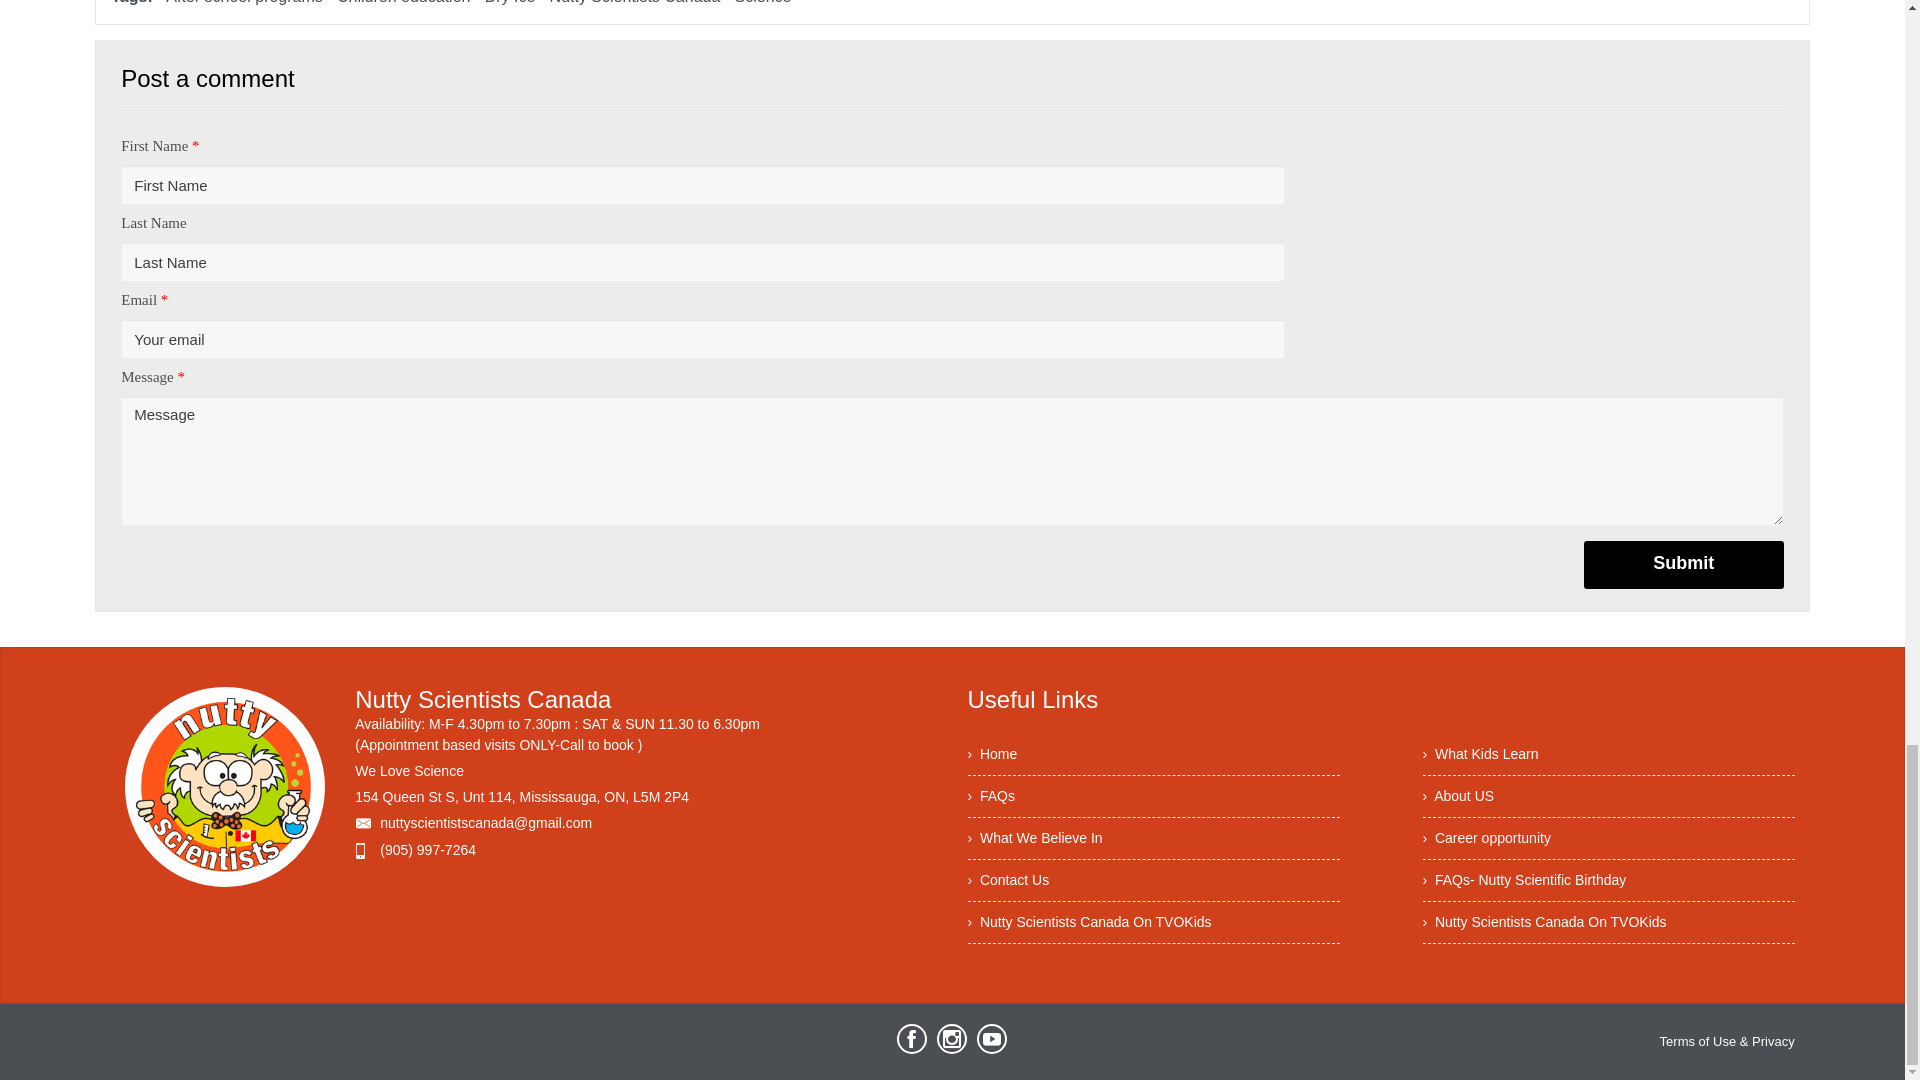 The height and width of the screenshot is (1080, 1920). What do you see at coordinates (635, 2) in the screenshot?
I see `Nutty Scientists Canada` at bounding box center [635, 2].